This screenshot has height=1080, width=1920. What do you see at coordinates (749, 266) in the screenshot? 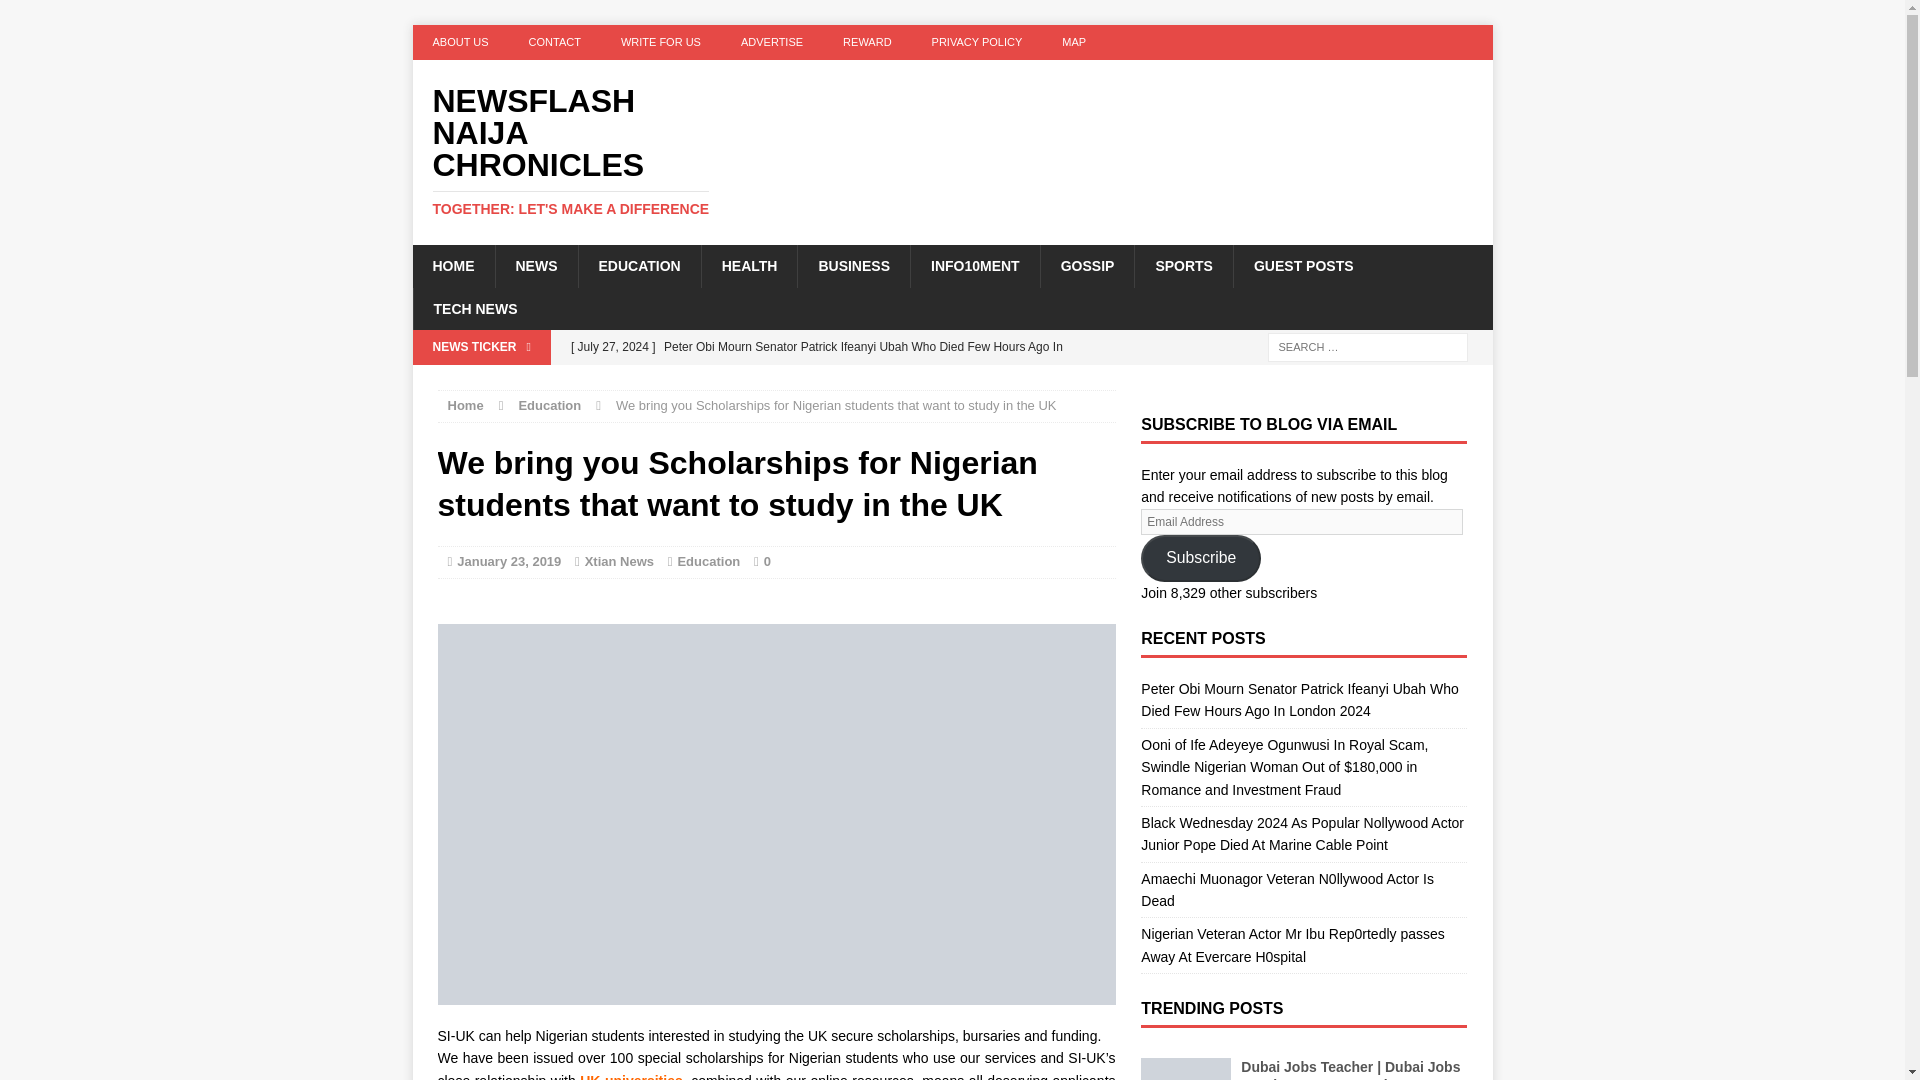
I see `HEALTH` at bounding box center [749, 266].